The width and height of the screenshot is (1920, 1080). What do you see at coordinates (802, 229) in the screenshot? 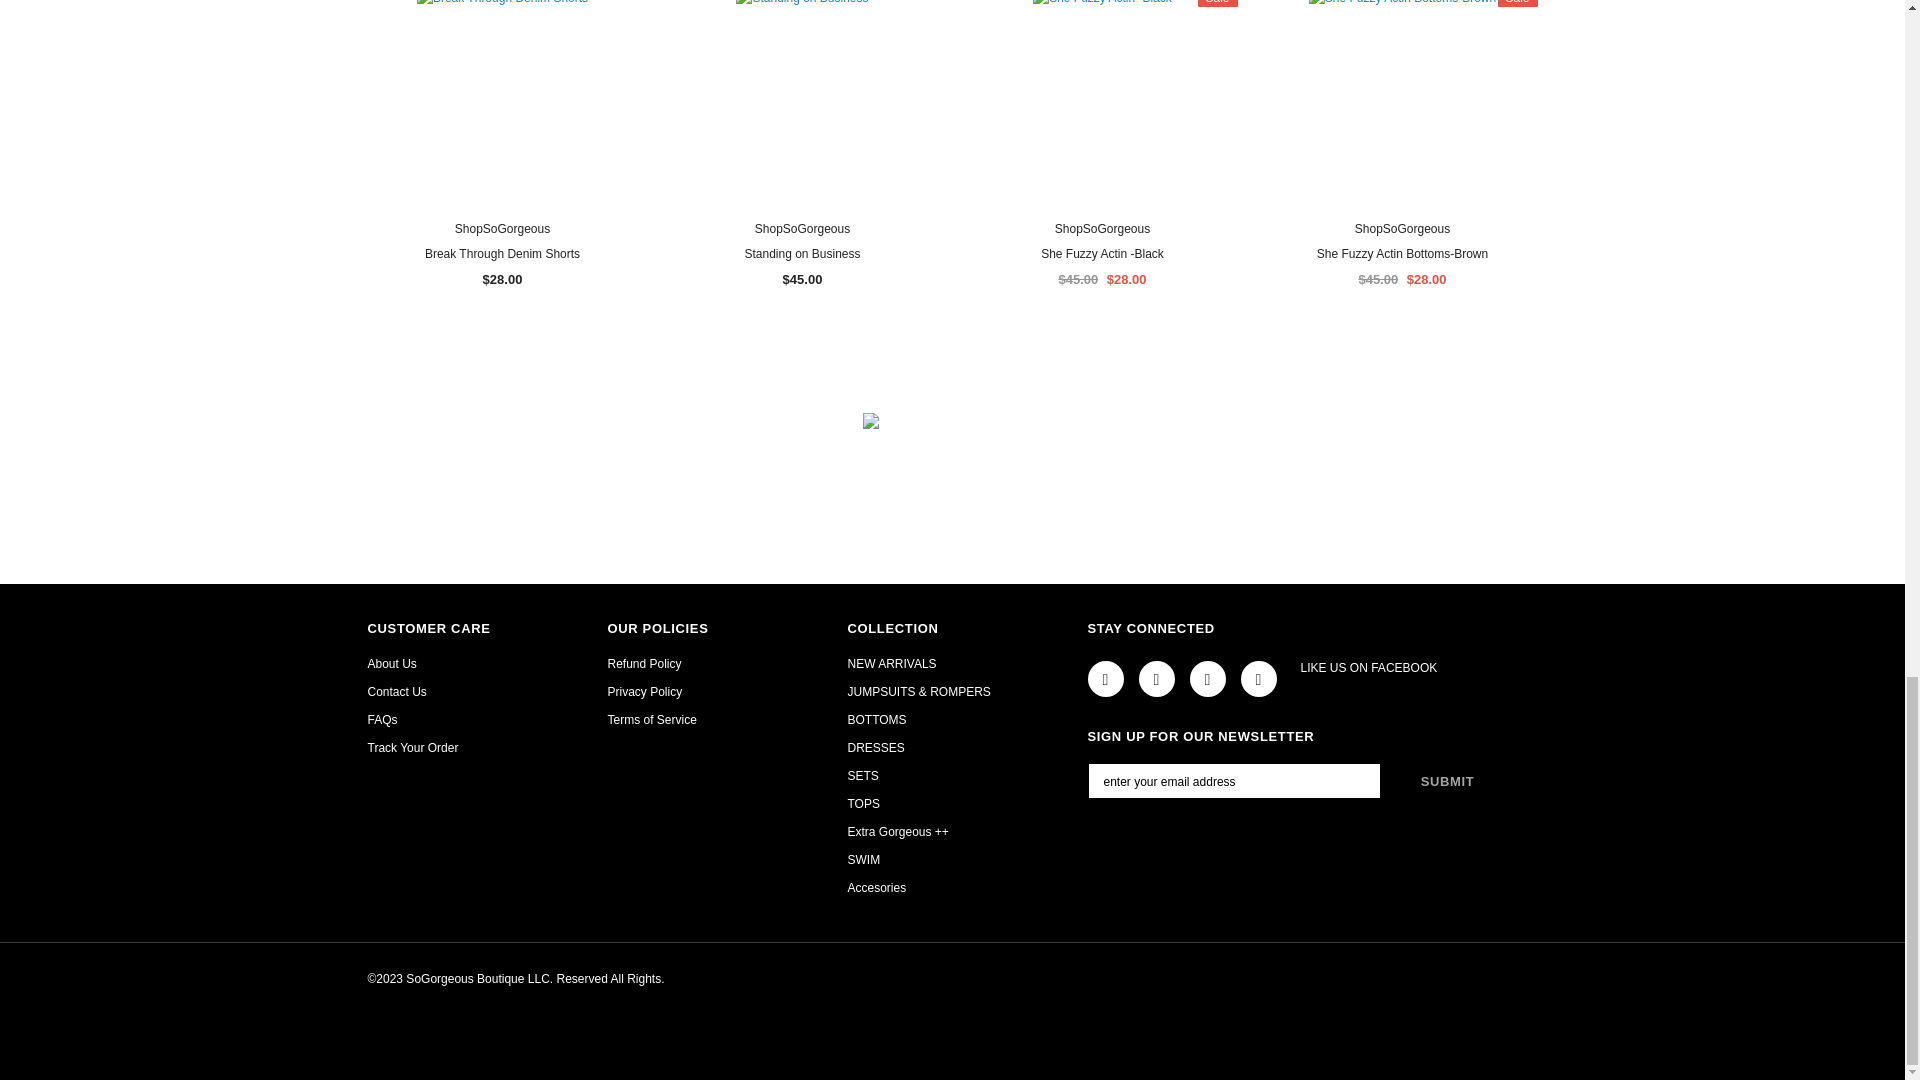
I see `ShopSoGorgeous` at bounding box center [802, 229].